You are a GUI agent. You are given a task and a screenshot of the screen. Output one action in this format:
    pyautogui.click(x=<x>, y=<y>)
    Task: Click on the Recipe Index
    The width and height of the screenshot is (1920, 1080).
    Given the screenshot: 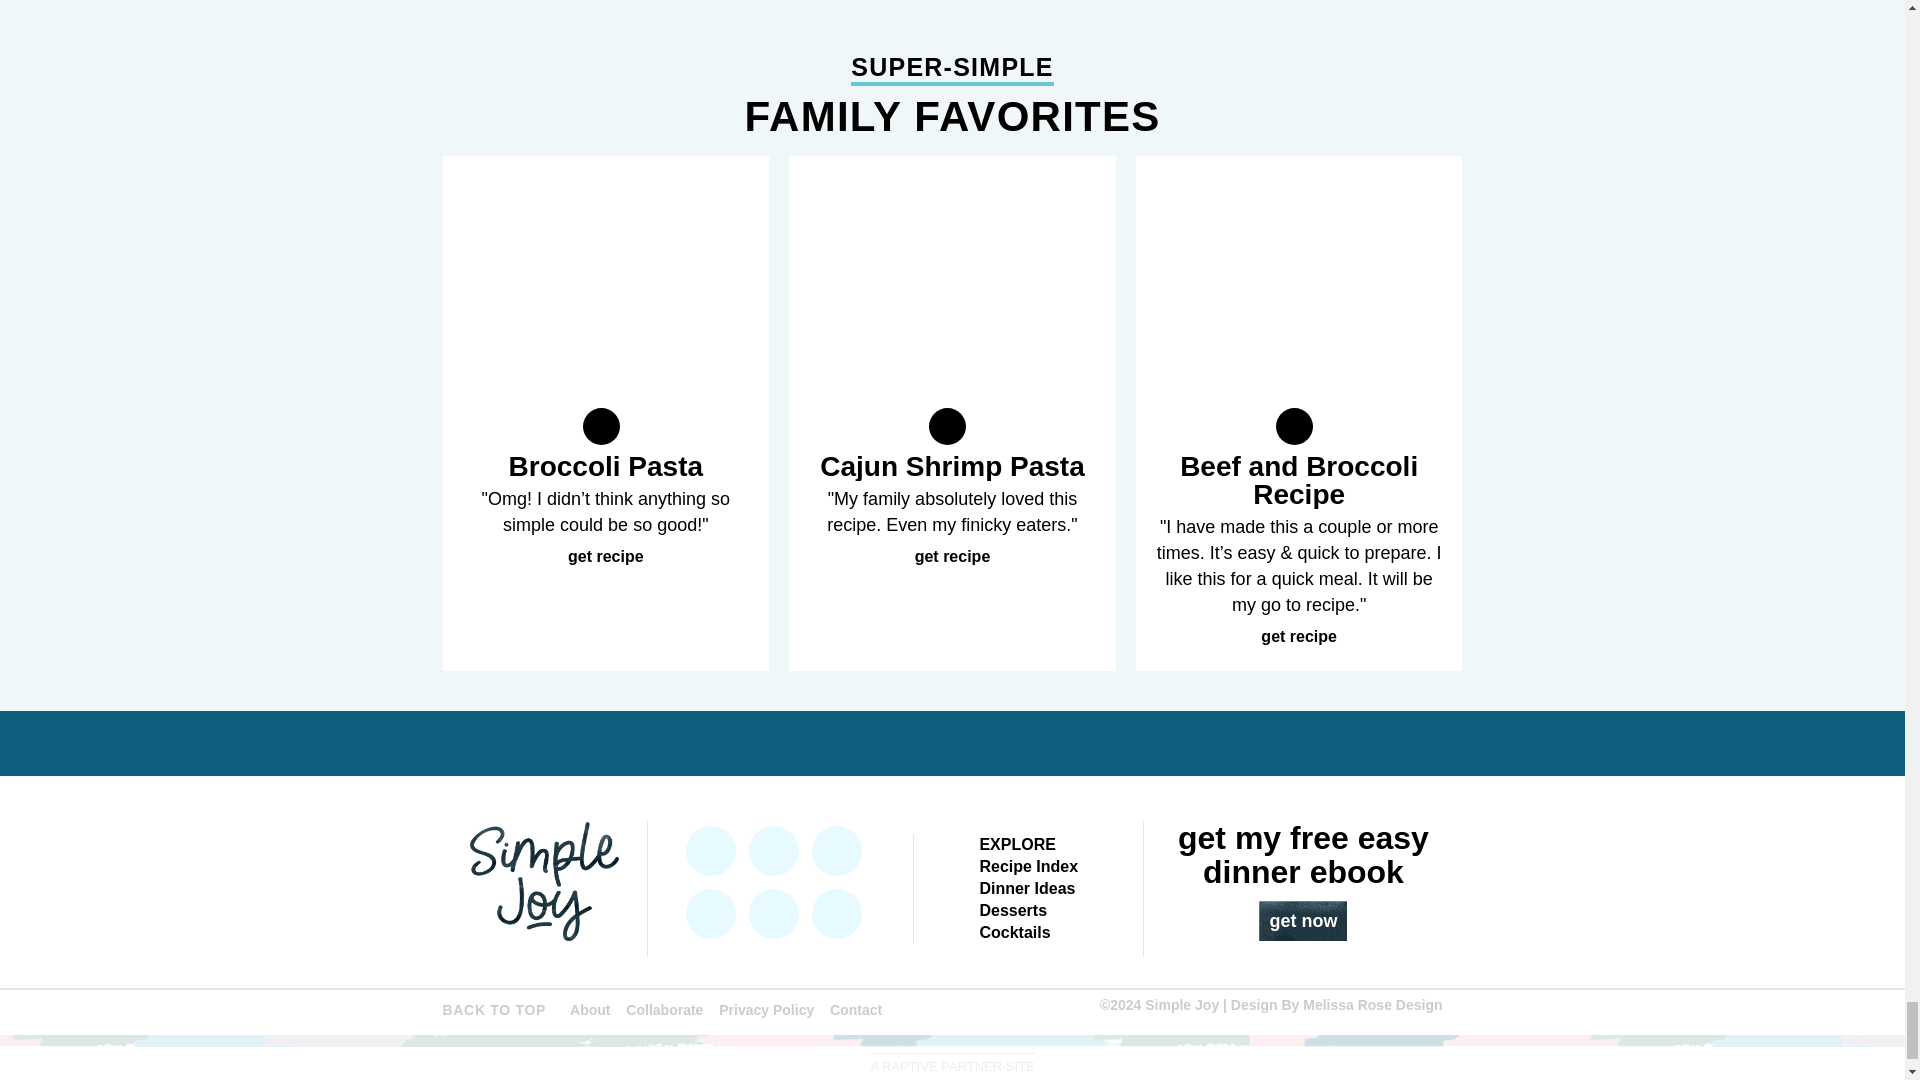 What is the action you would take?
    pyautogui.click(x=1028, y=866)
    